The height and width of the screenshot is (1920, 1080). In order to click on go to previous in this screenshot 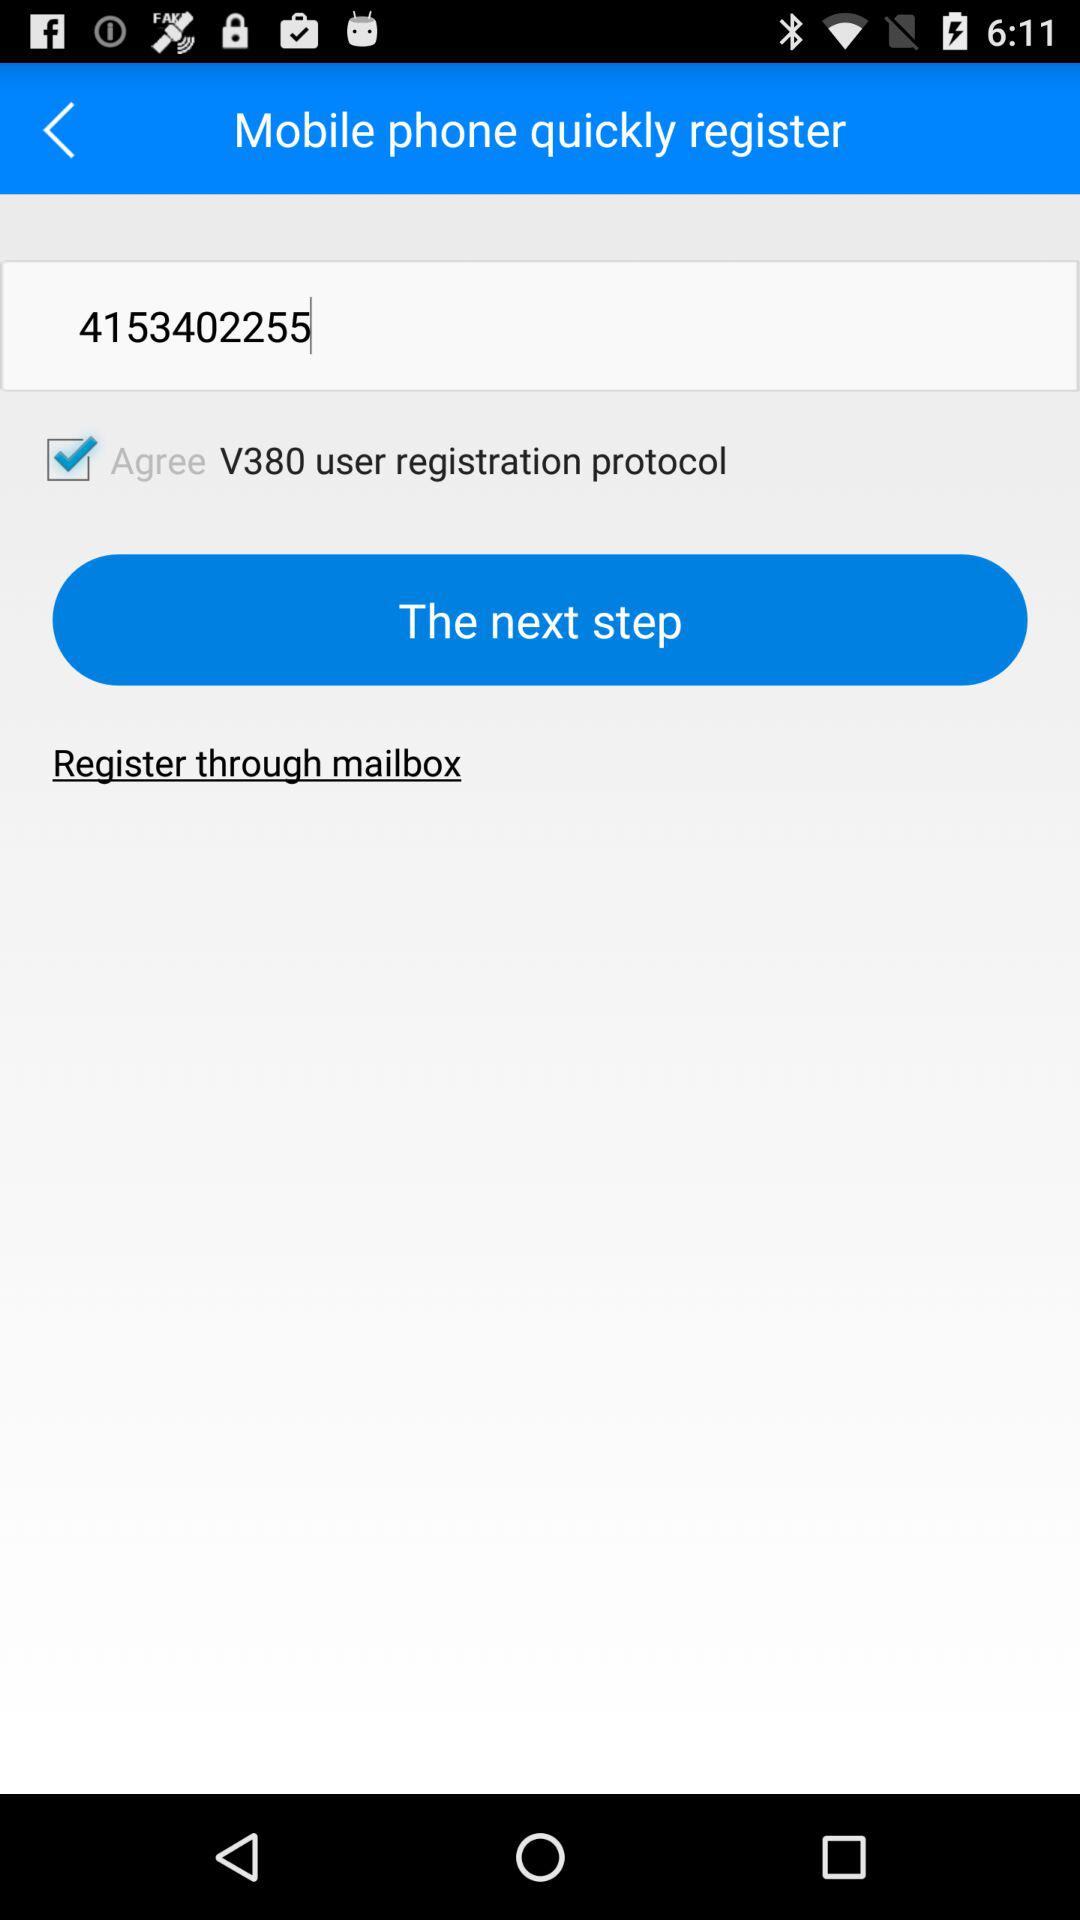, I will do `click(66, 128)`.